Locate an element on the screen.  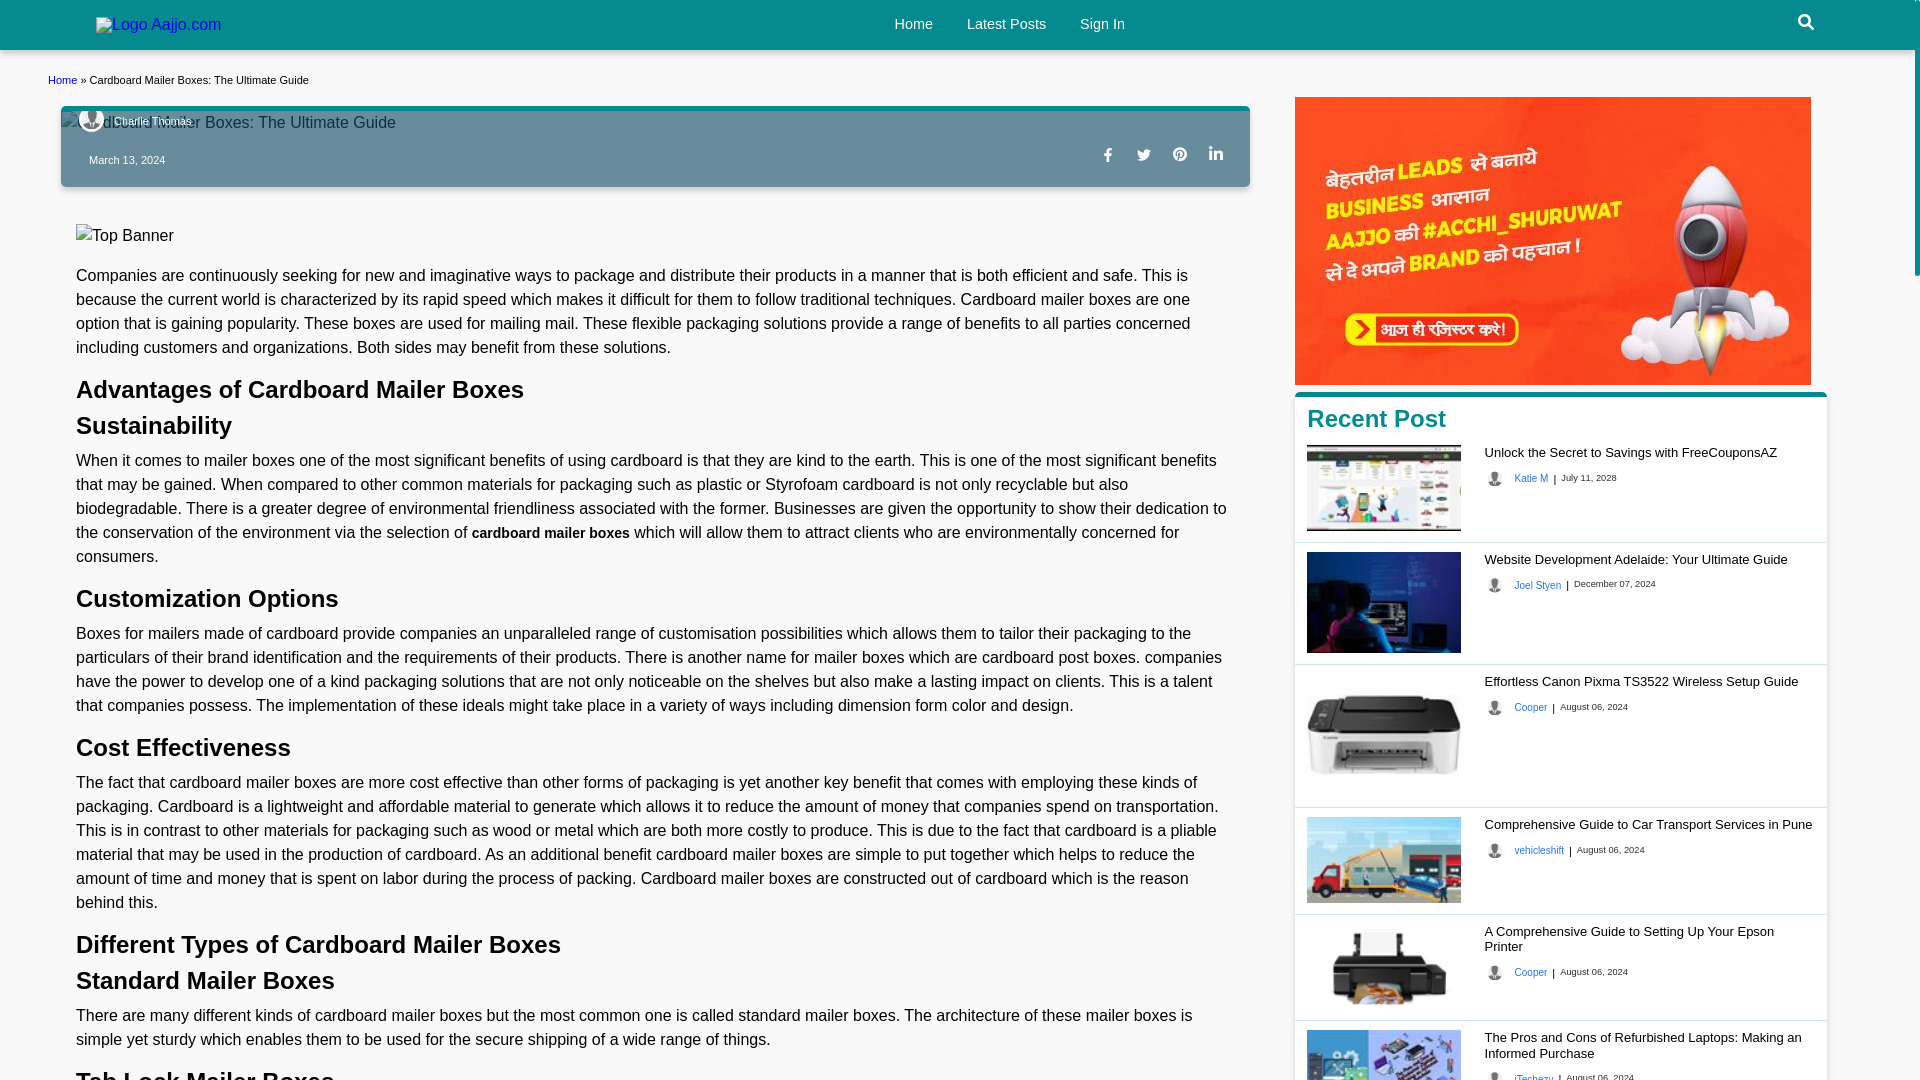
Latest Posts is located at coordinates (1006, 24).